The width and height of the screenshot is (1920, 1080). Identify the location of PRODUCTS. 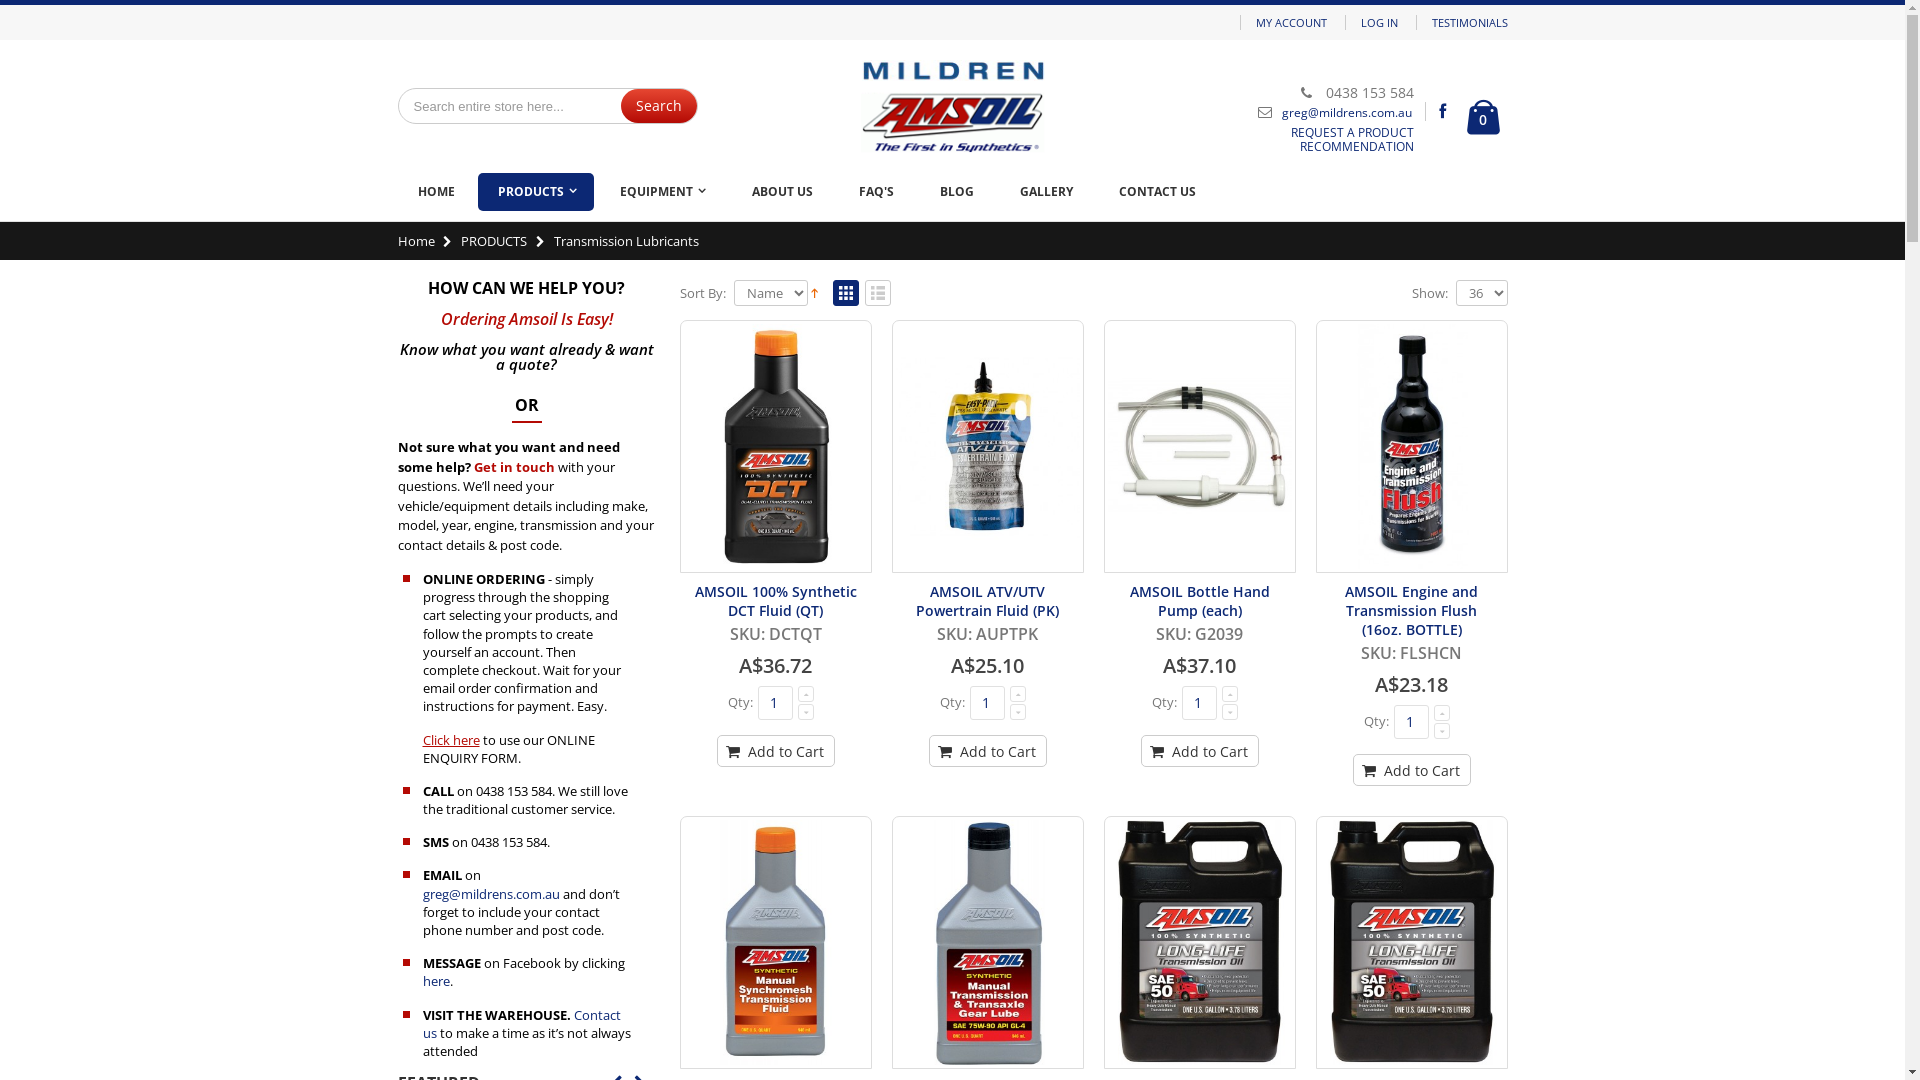
(536, 192).